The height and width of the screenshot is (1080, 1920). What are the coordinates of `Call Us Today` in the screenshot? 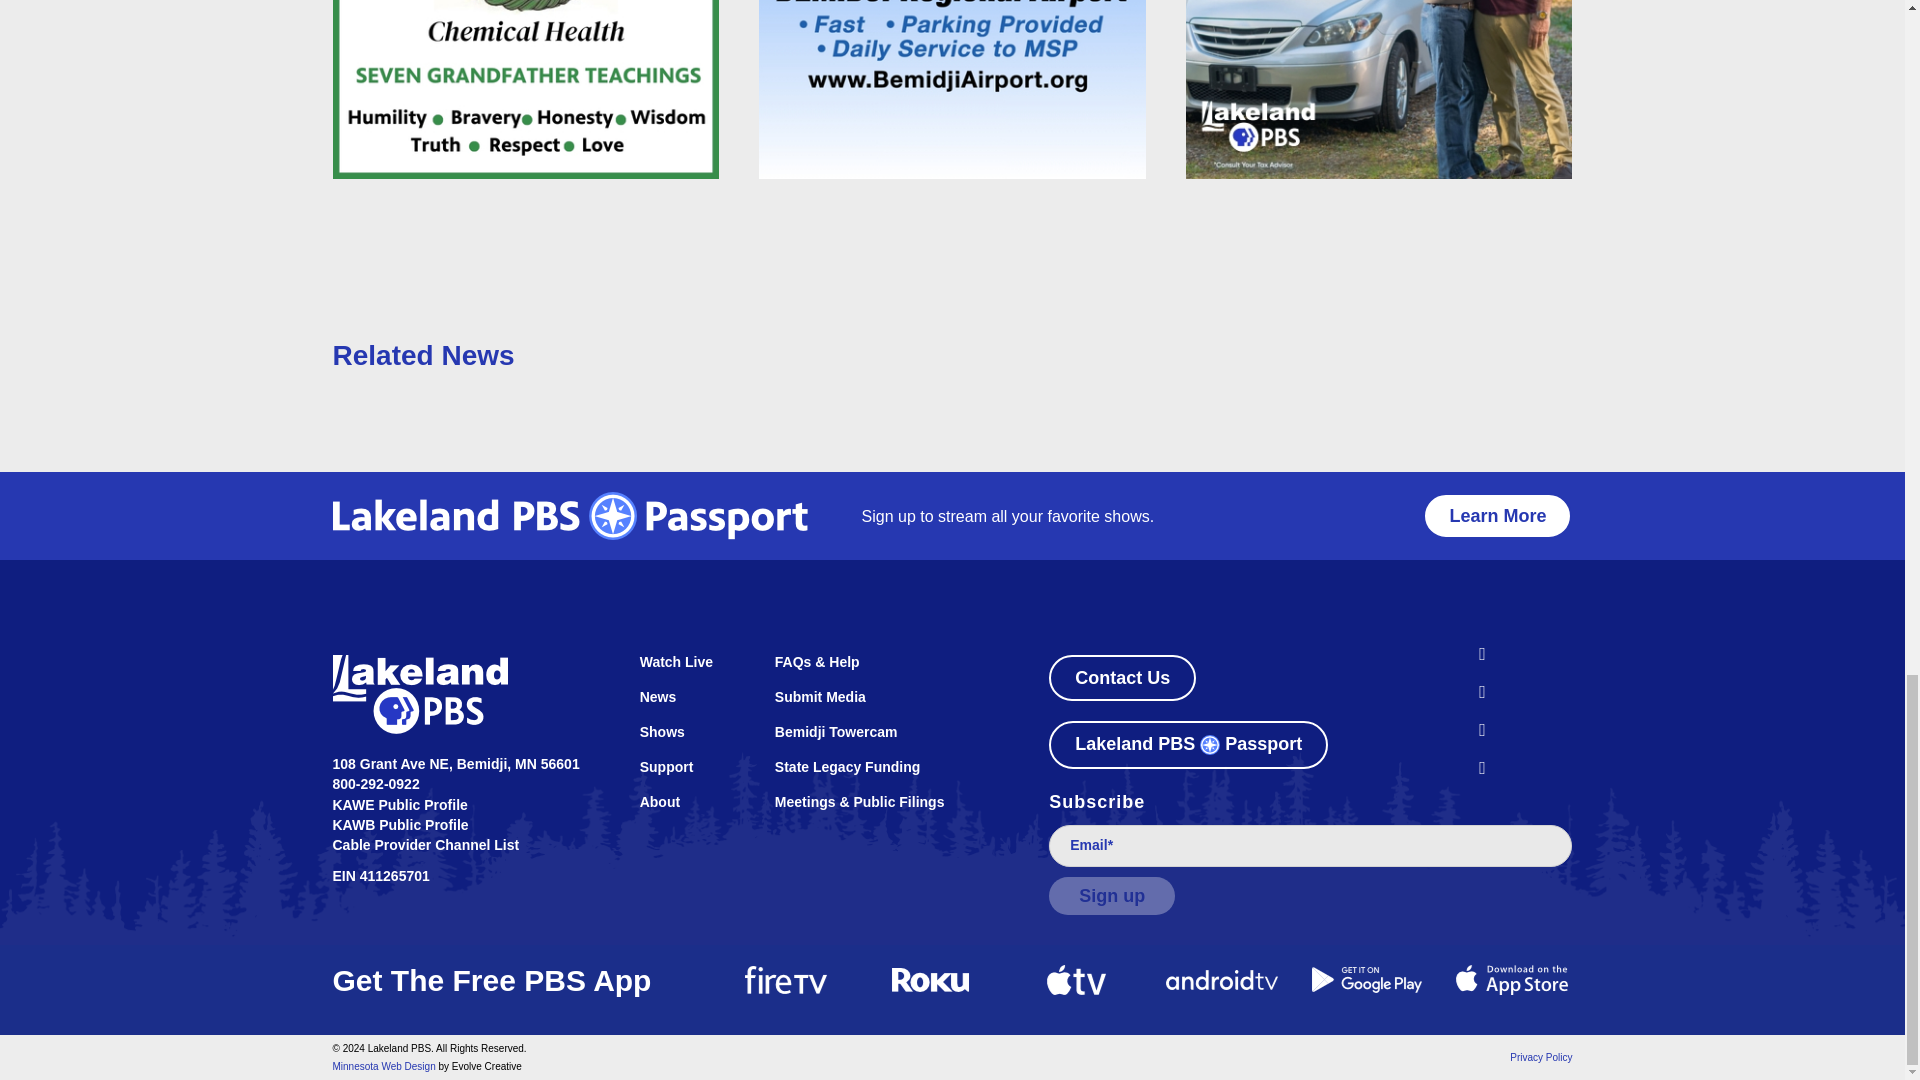 It's located at (375, 784).